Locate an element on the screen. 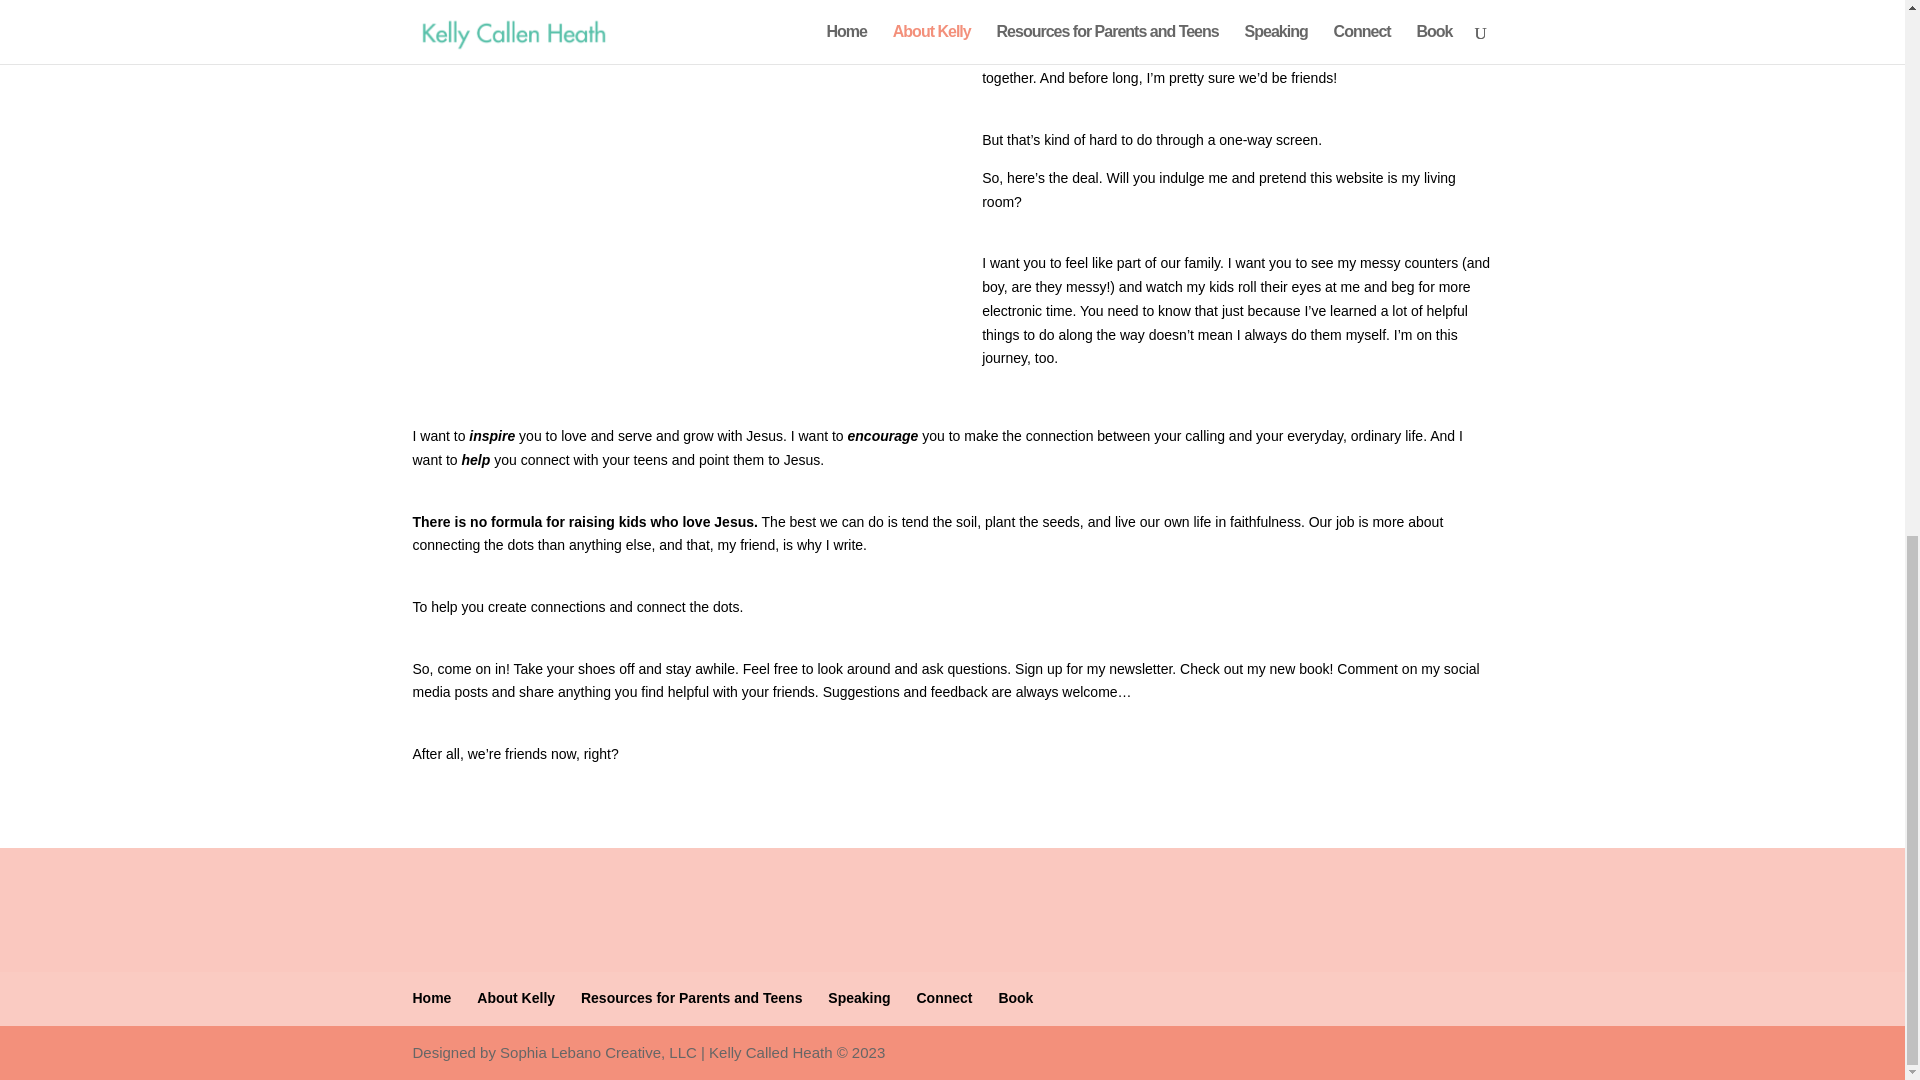 The width and height of the screenshot is (1920, 1080). Book is located at coordinates (1015, 998).